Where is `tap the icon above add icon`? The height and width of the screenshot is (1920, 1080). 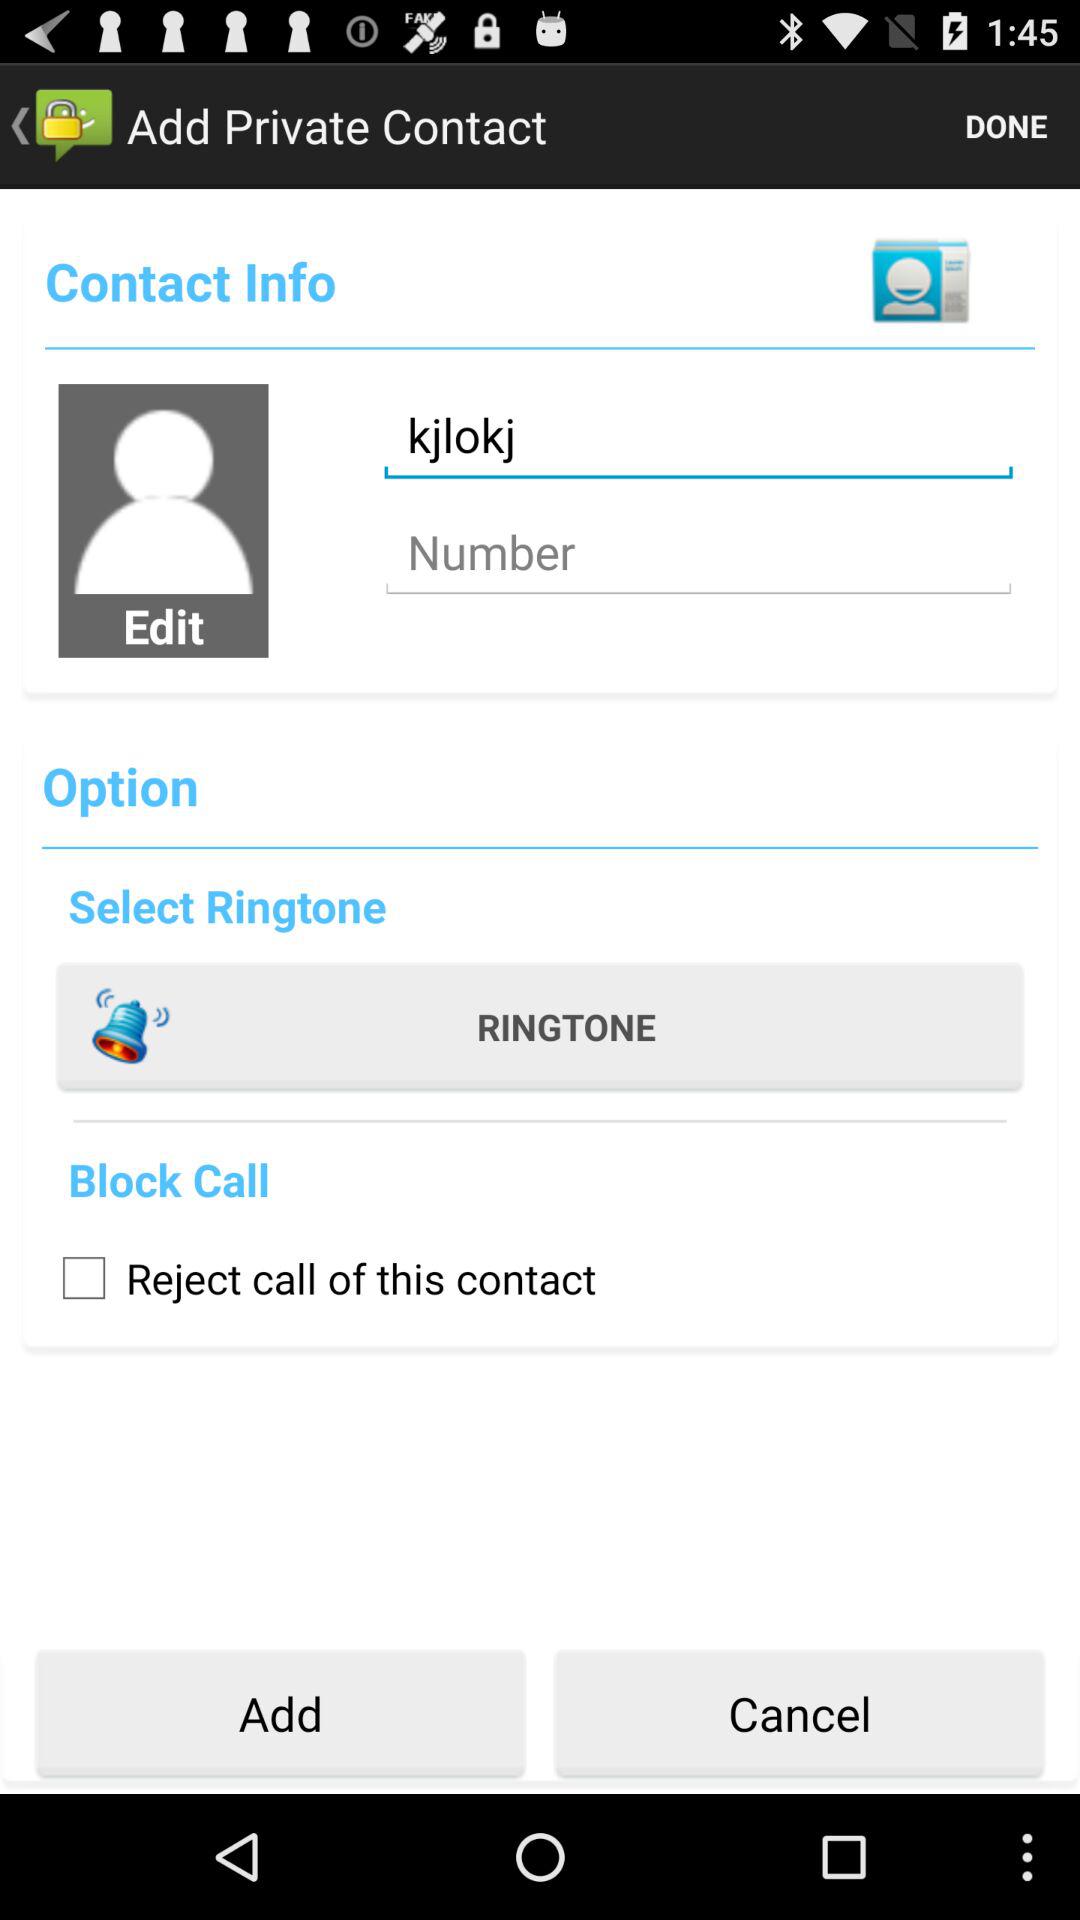
tap the icon above add icon is located at coordinates (319, 1278).